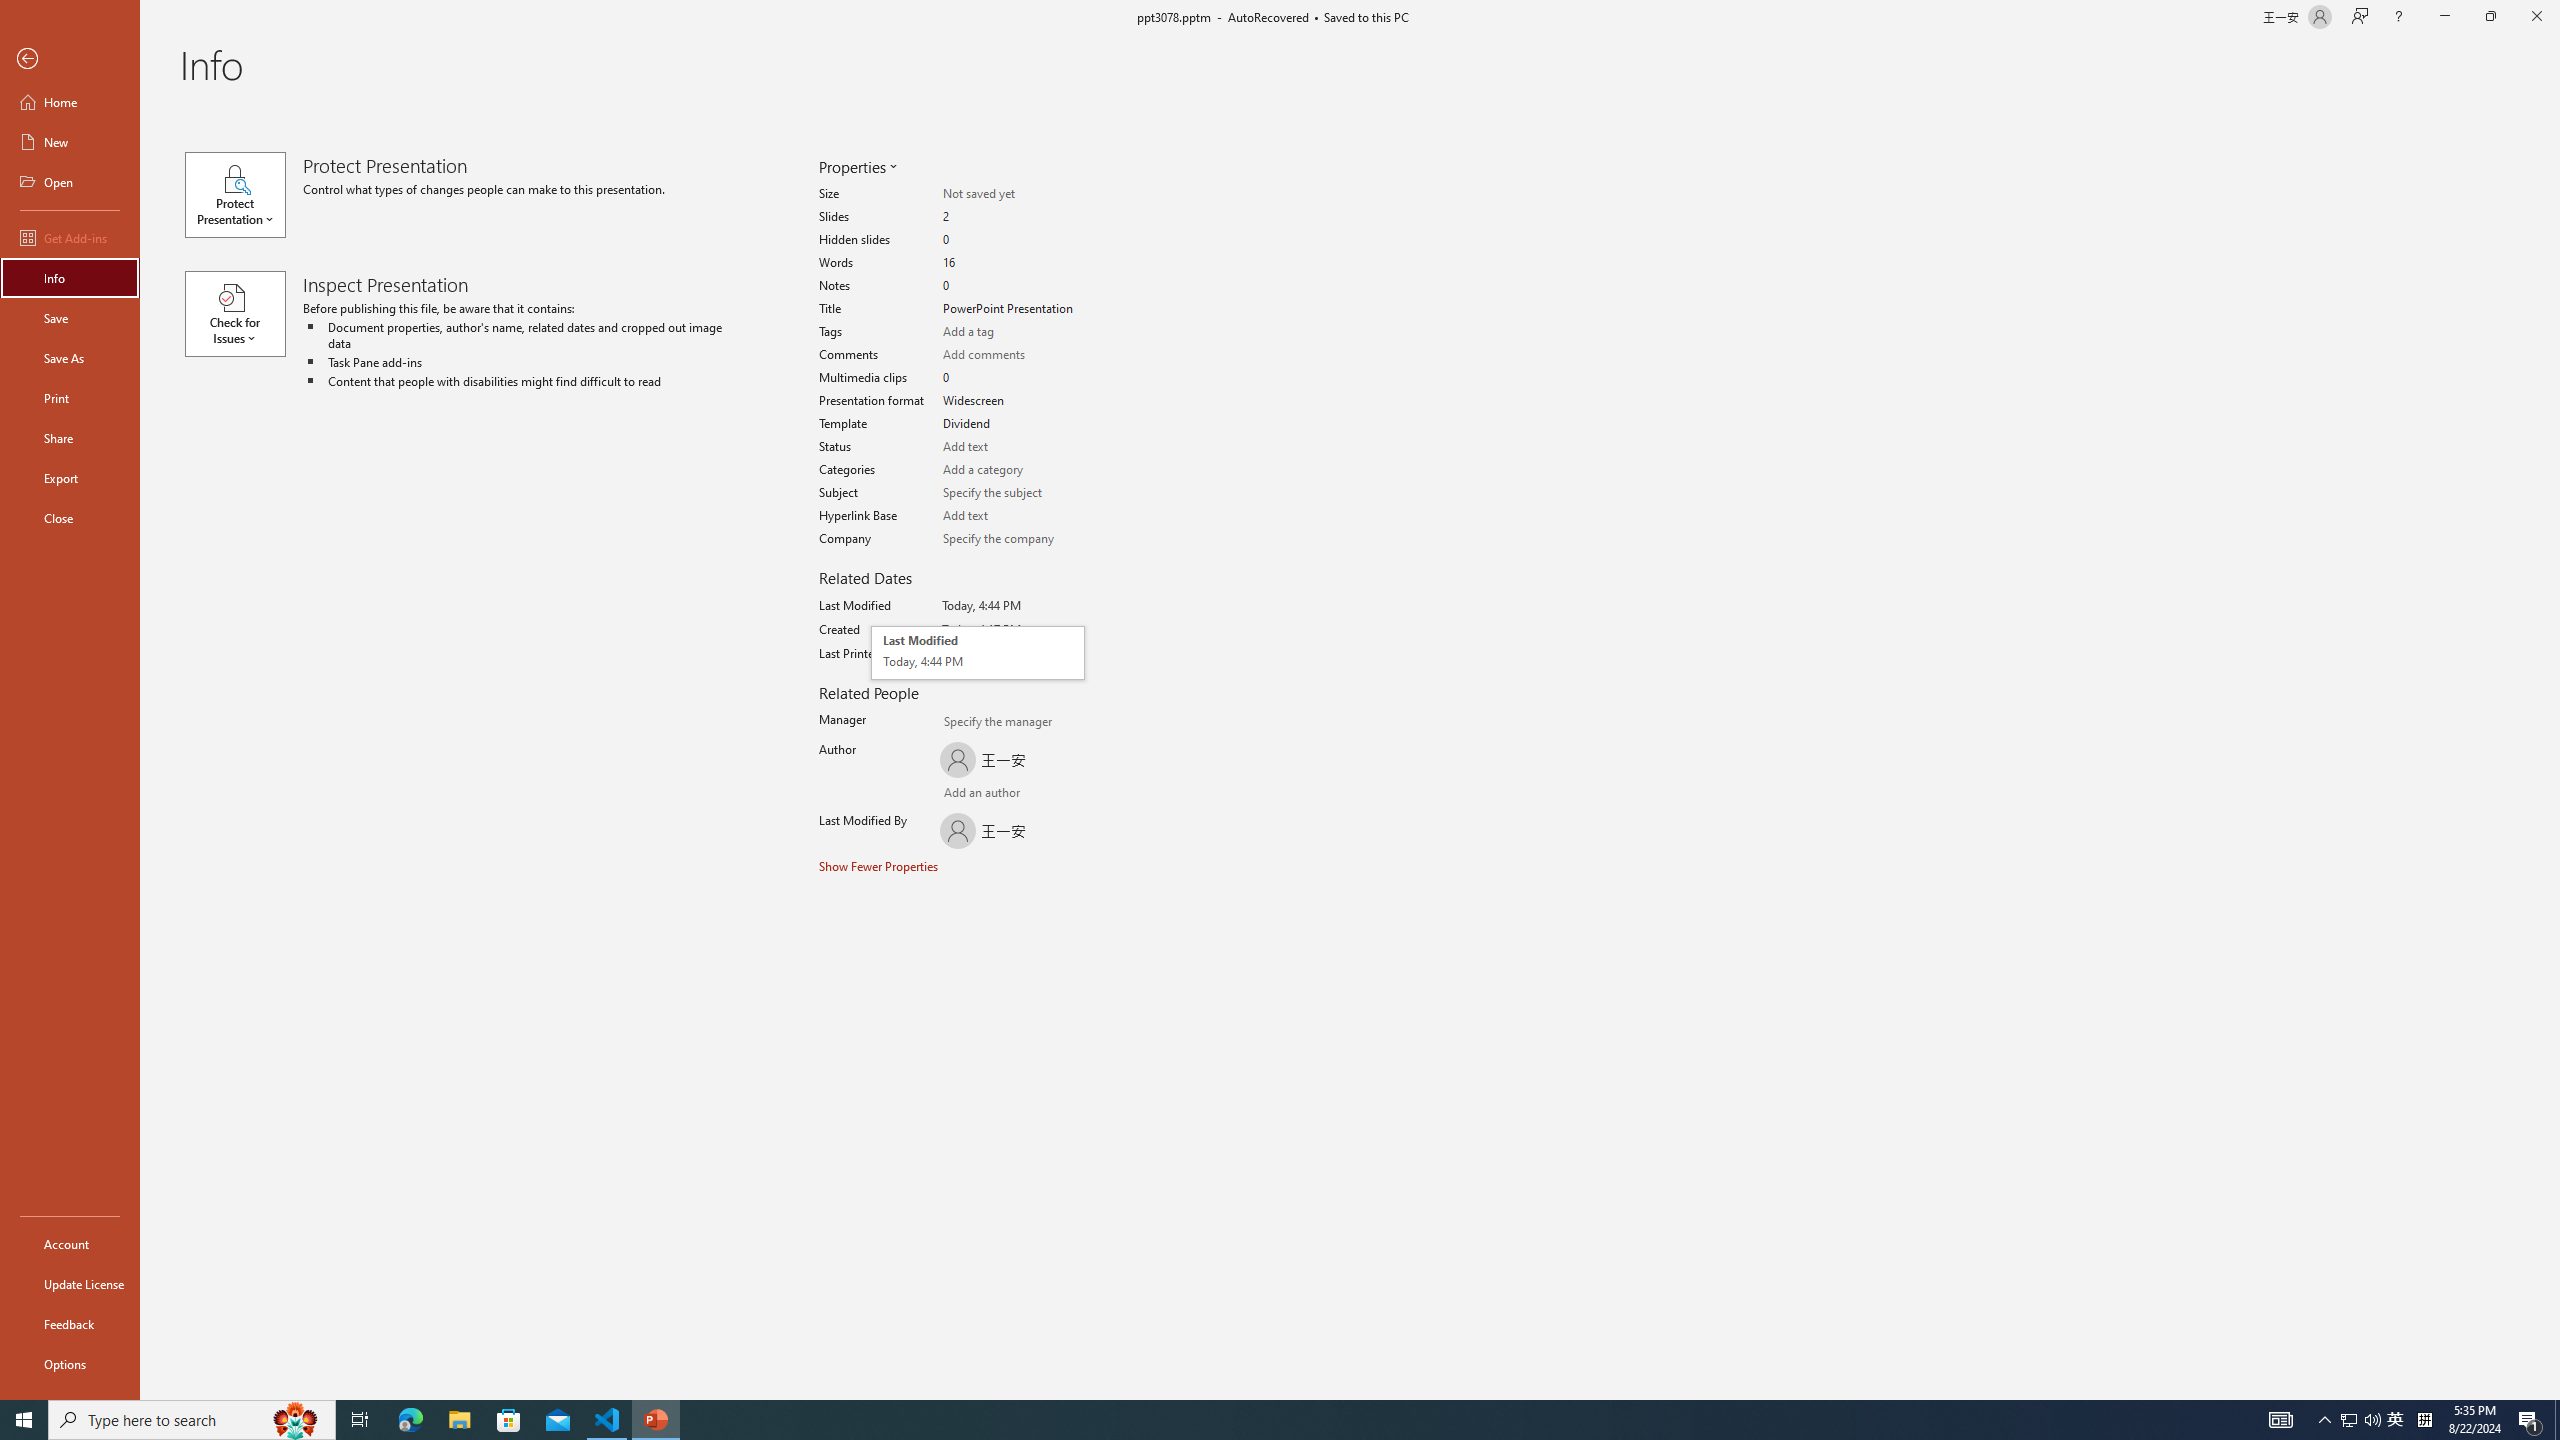 The height and width of the screenshot is (1440, 2560). What do you see at coordinates (879, 866) in the screenshot?
I see `Show Fewer Properties` at bounding box center [879, 866].